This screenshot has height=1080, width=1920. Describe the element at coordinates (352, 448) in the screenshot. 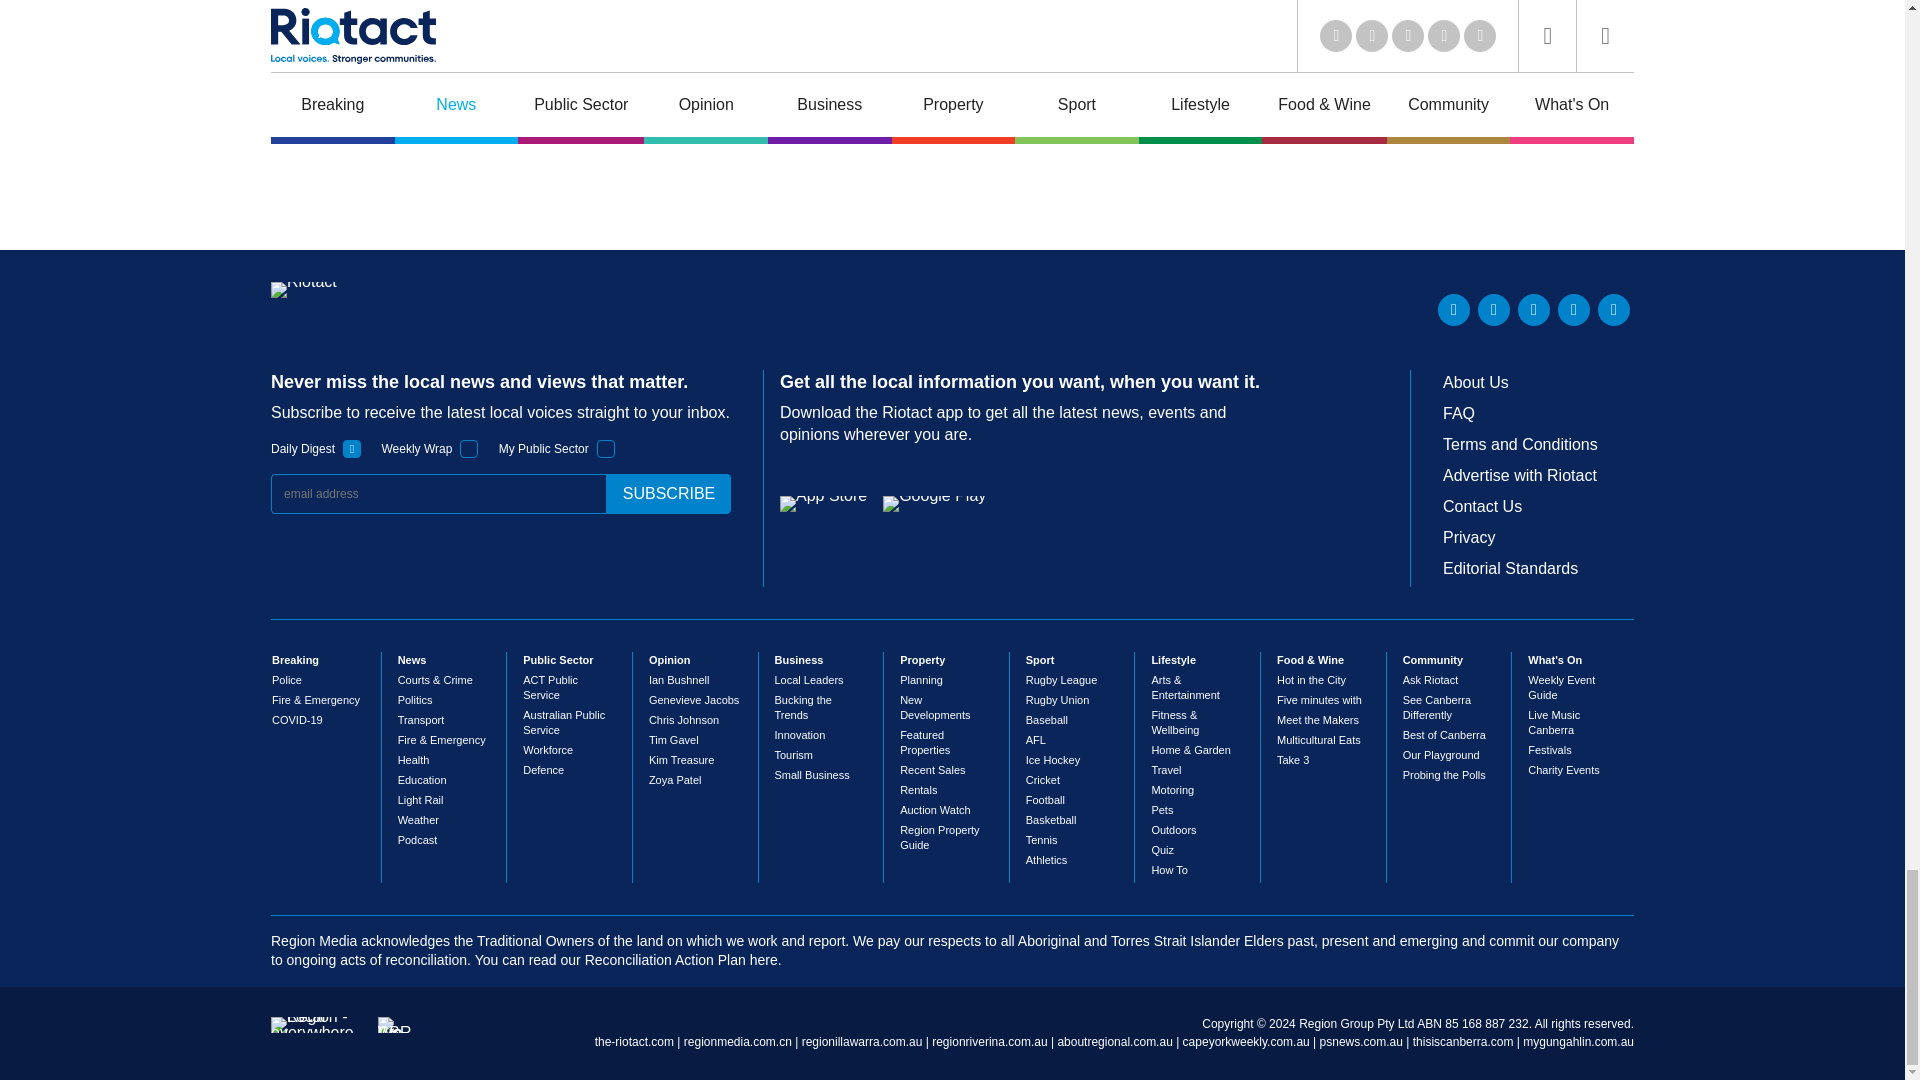

I see `1` at that location.